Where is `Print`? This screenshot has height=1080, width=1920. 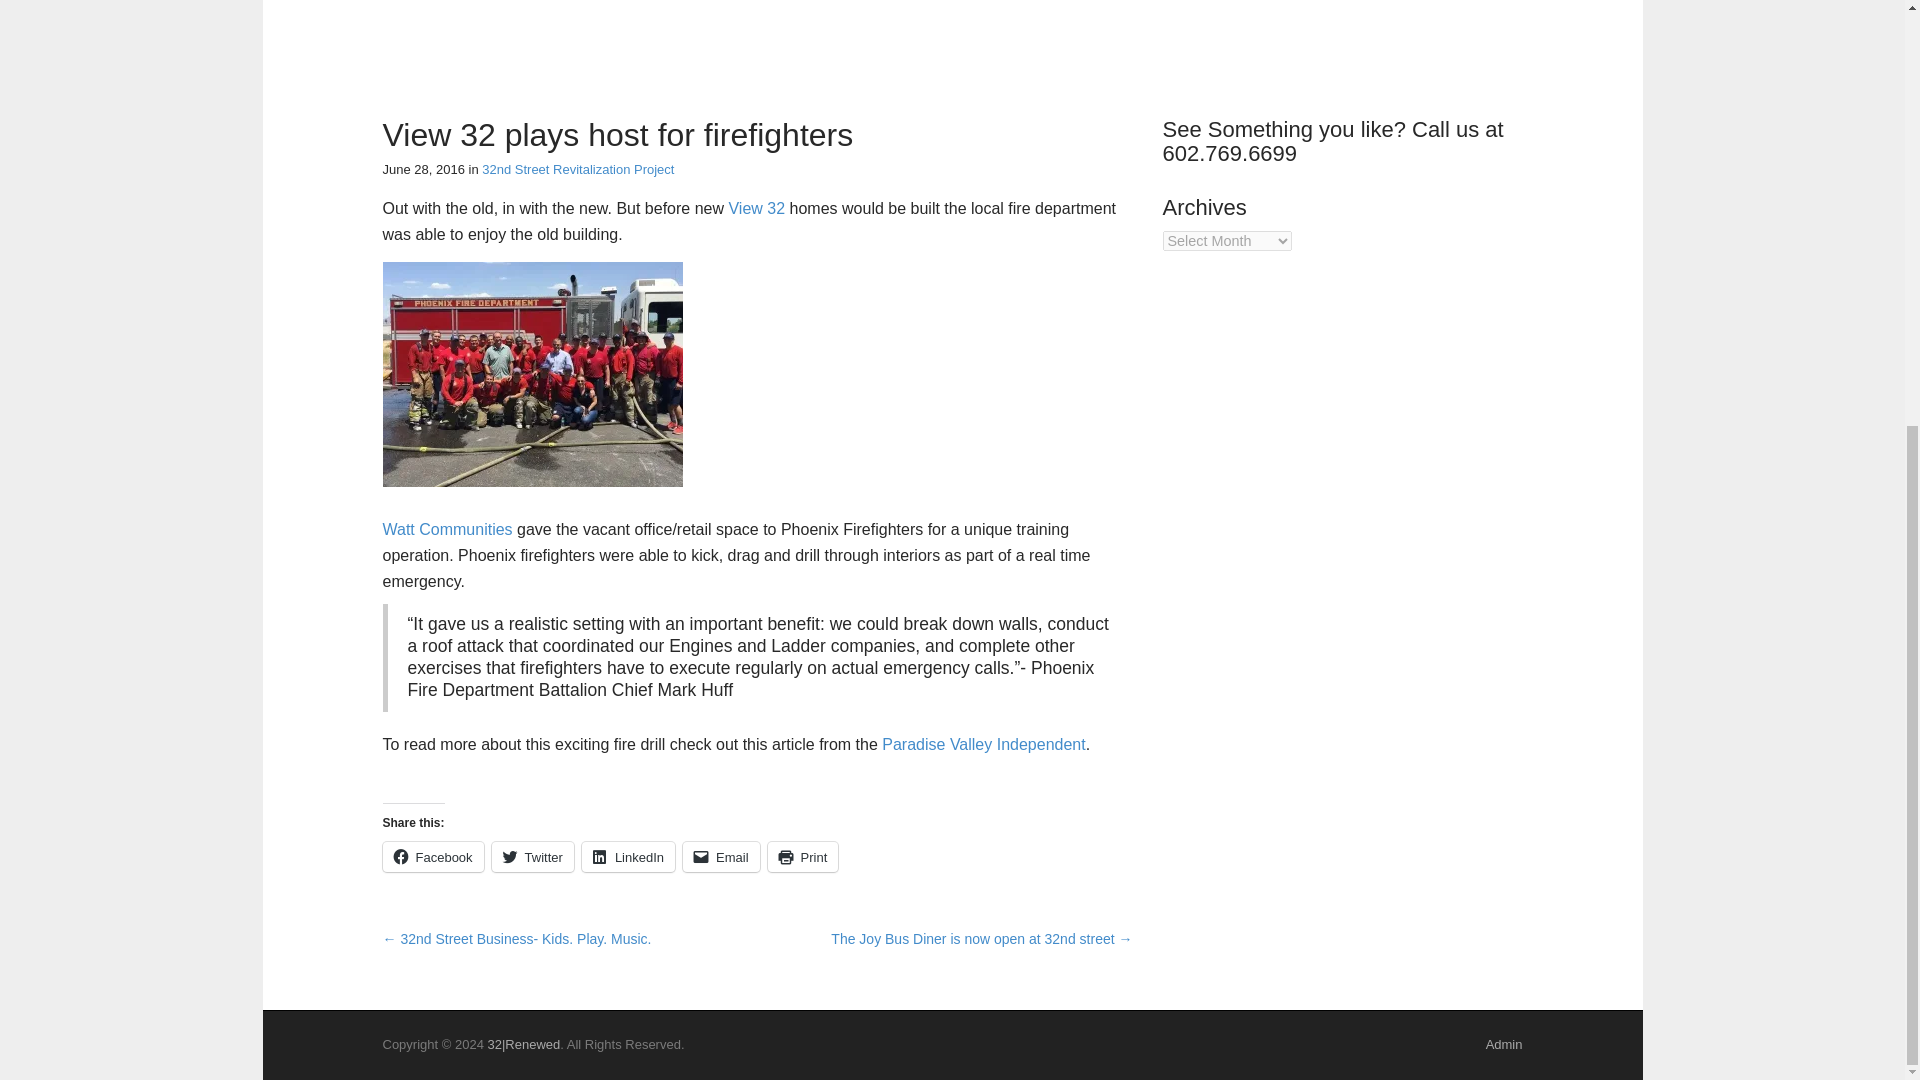
Print is located at coordinates (804, 856).